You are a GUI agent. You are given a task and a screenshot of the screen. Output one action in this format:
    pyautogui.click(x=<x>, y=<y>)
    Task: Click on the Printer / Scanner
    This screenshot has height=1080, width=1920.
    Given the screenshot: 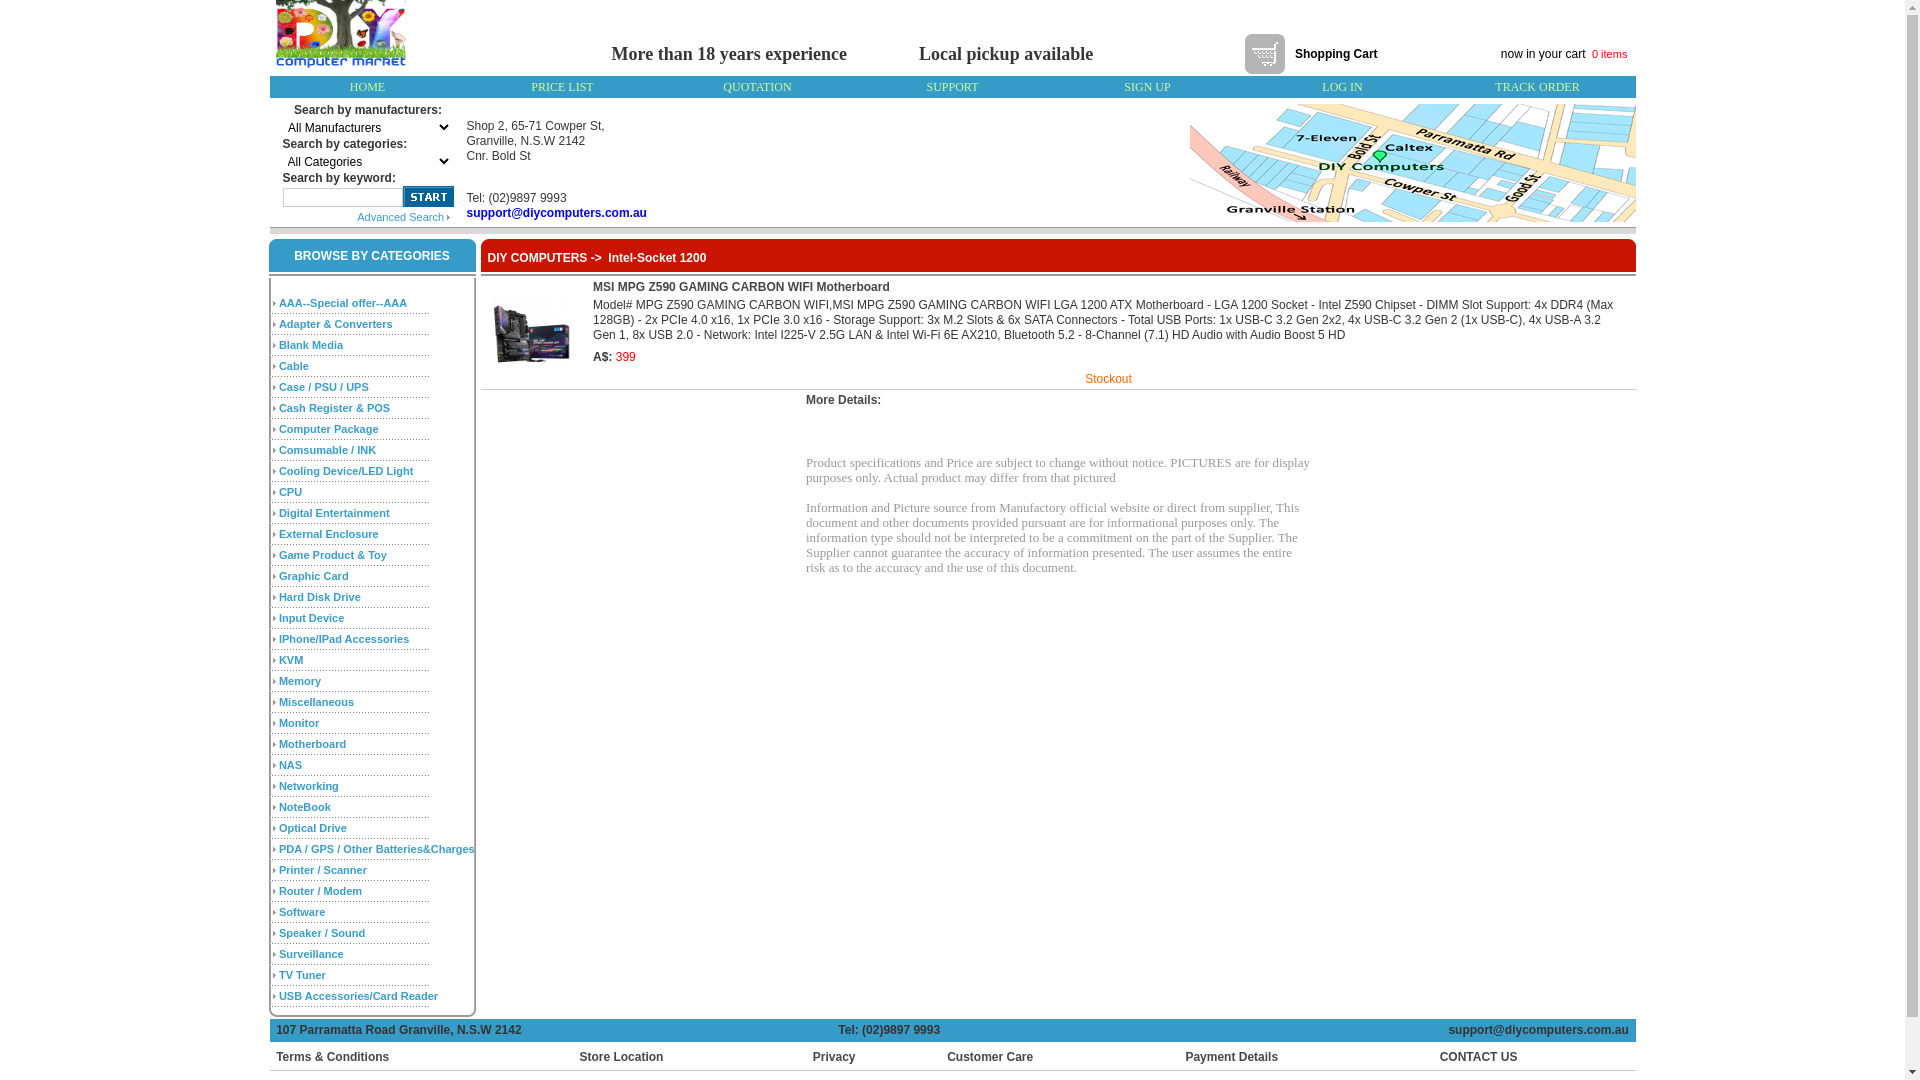 What is the action you would take?
    pyautogui.click(x=323, y=870)
    